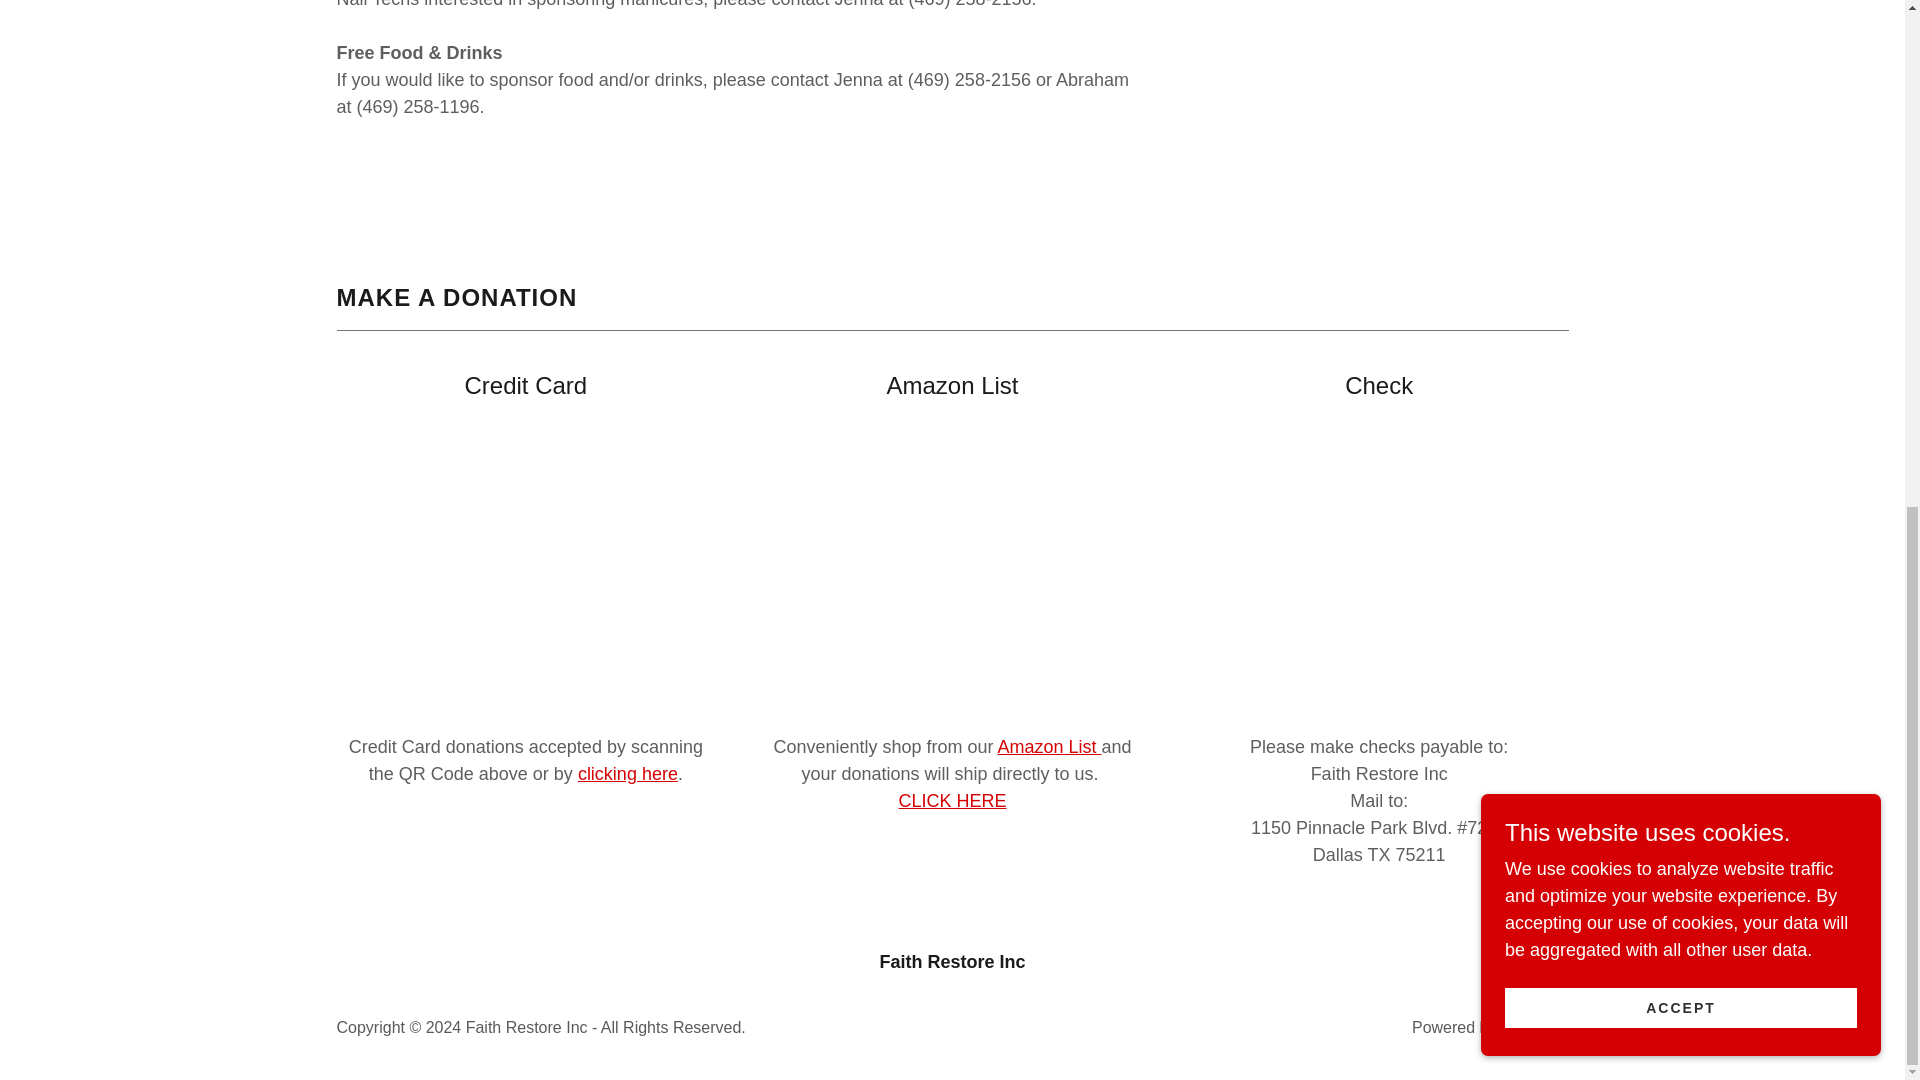 This screenshot has width=1920, height=1080. What do you see at coordinates (1050, 746) in the screenshot?
I see `Amazon List` at bounding box center [1050, 746].